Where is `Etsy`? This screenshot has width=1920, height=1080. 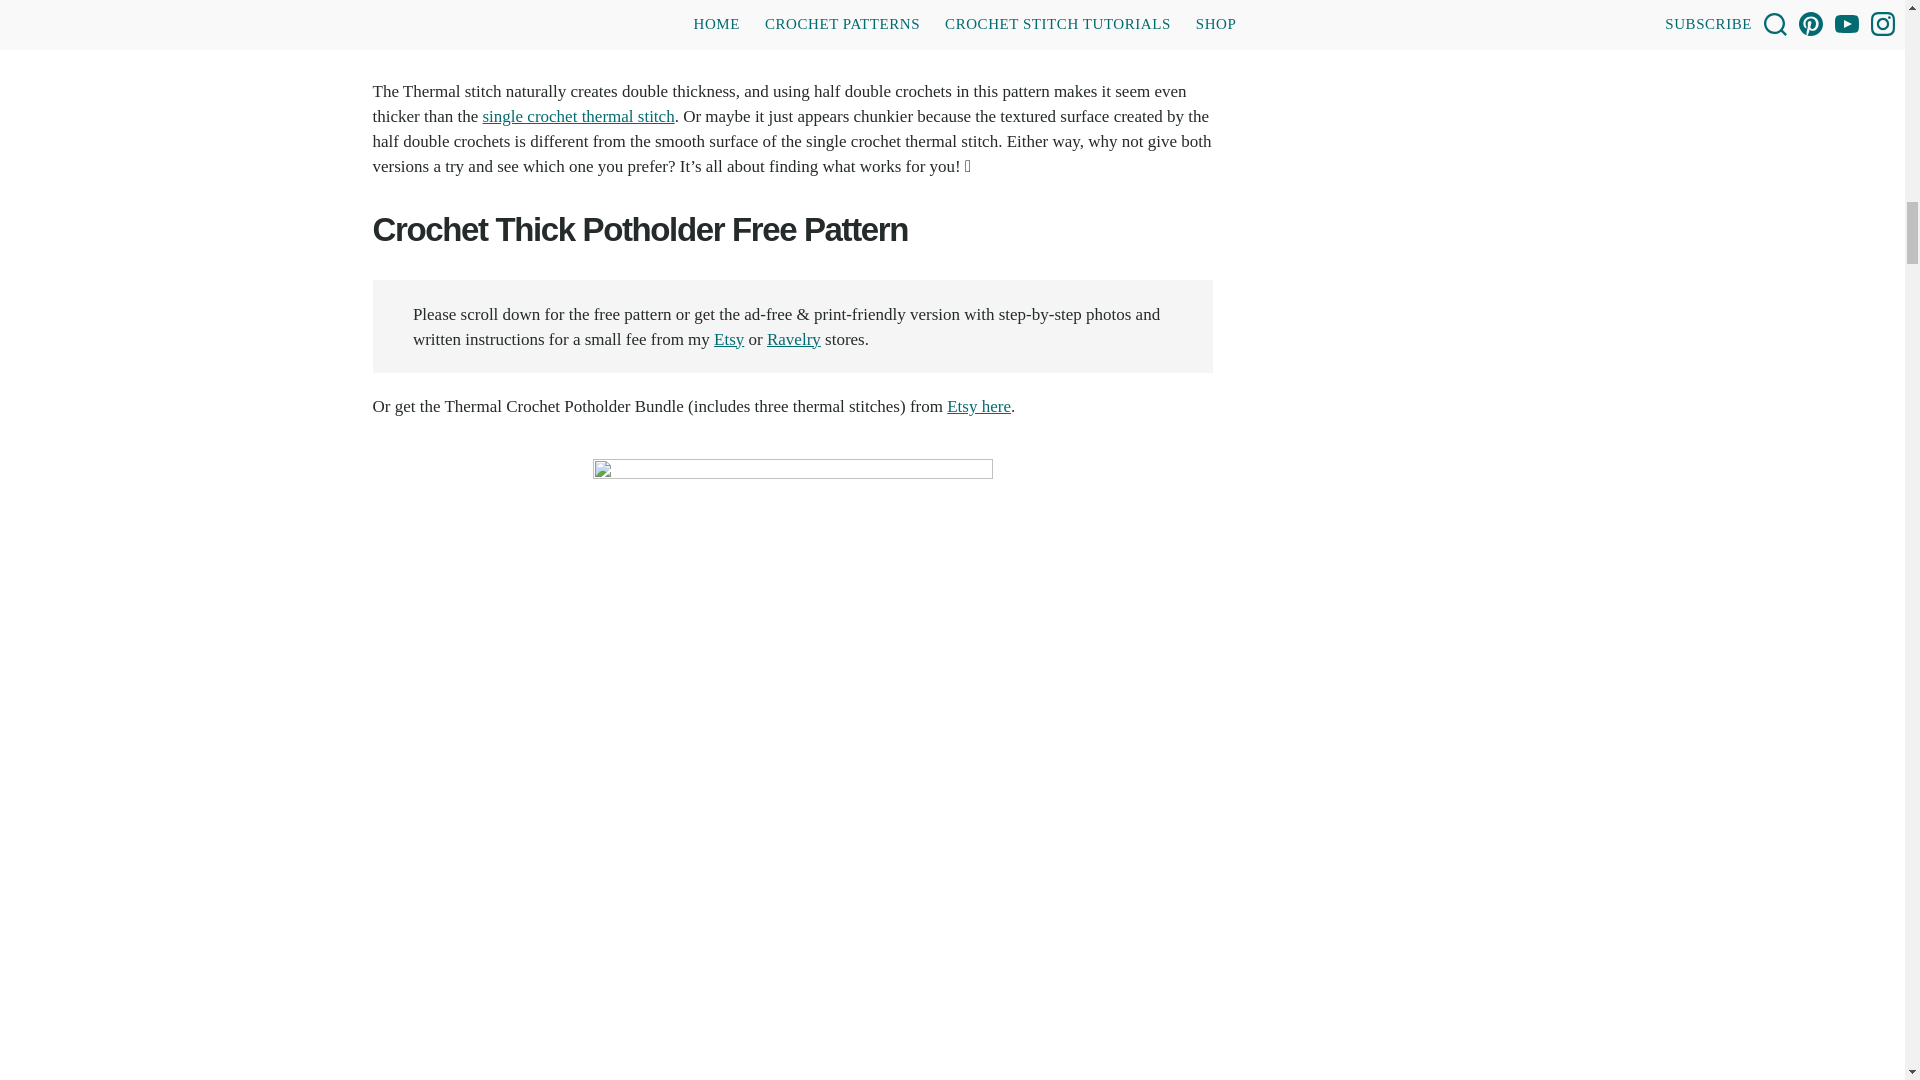
Etsy is located at coordinates (729, 339).